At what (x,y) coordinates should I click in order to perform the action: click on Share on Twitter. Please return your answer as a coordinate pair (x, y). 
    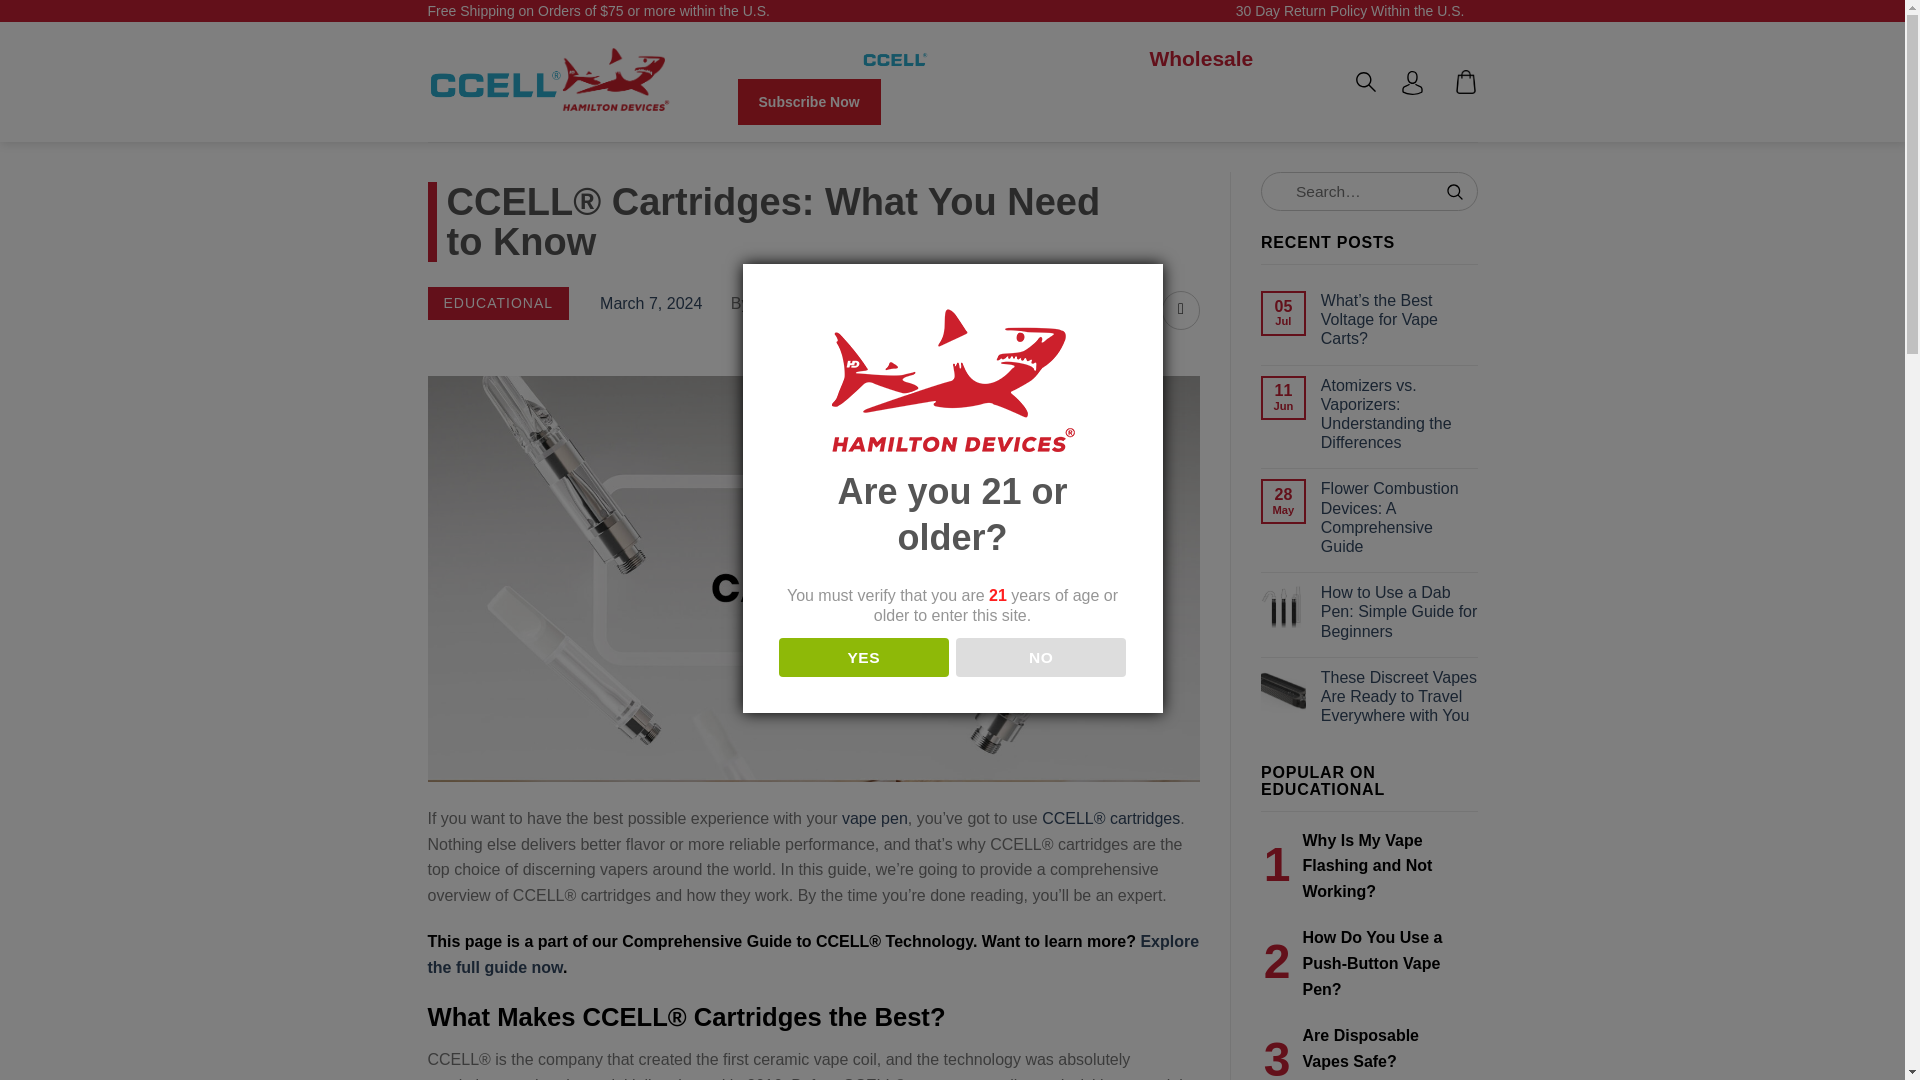
    Looking at the image, I should click on (1180, 310).